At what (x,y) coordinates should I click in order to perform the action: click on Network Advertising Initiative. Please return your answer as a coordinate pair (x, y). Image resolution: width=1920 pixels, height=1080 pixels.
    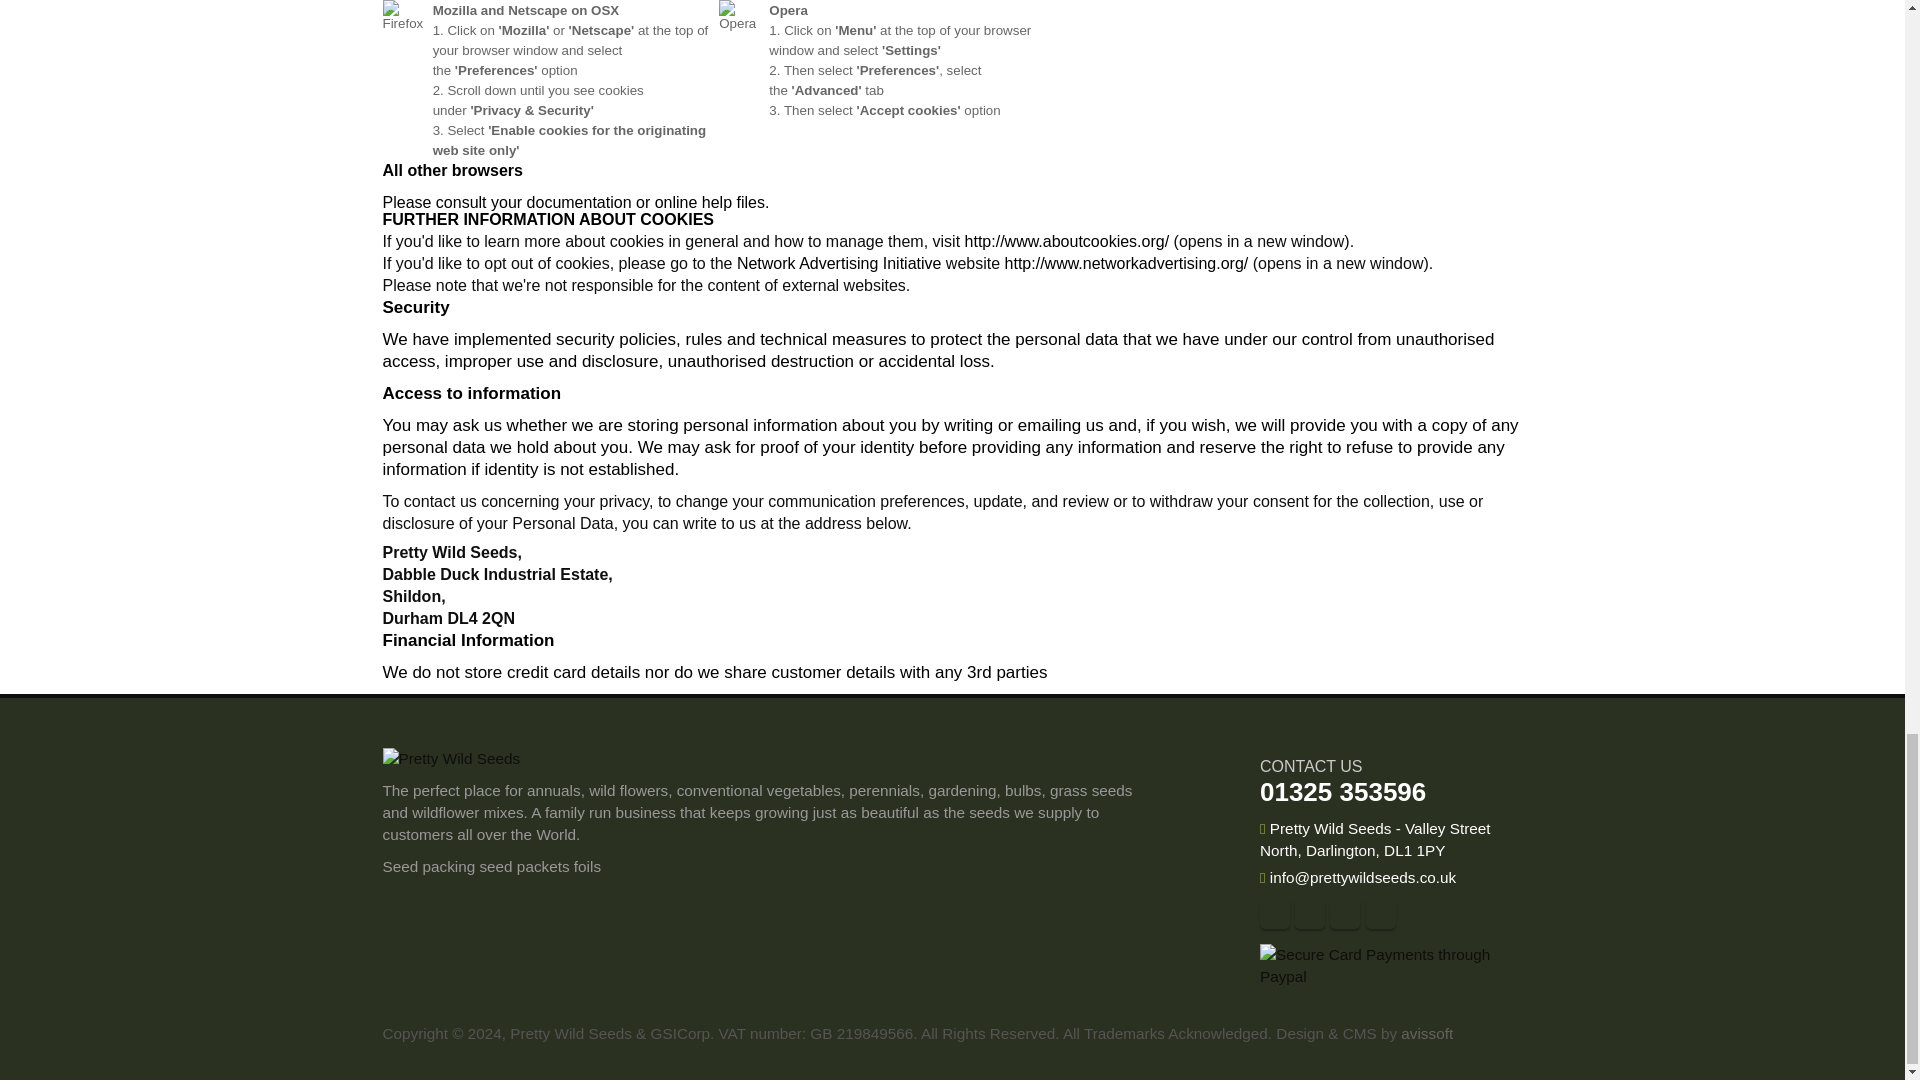
    Looking at the image, I should click on (840, 263).